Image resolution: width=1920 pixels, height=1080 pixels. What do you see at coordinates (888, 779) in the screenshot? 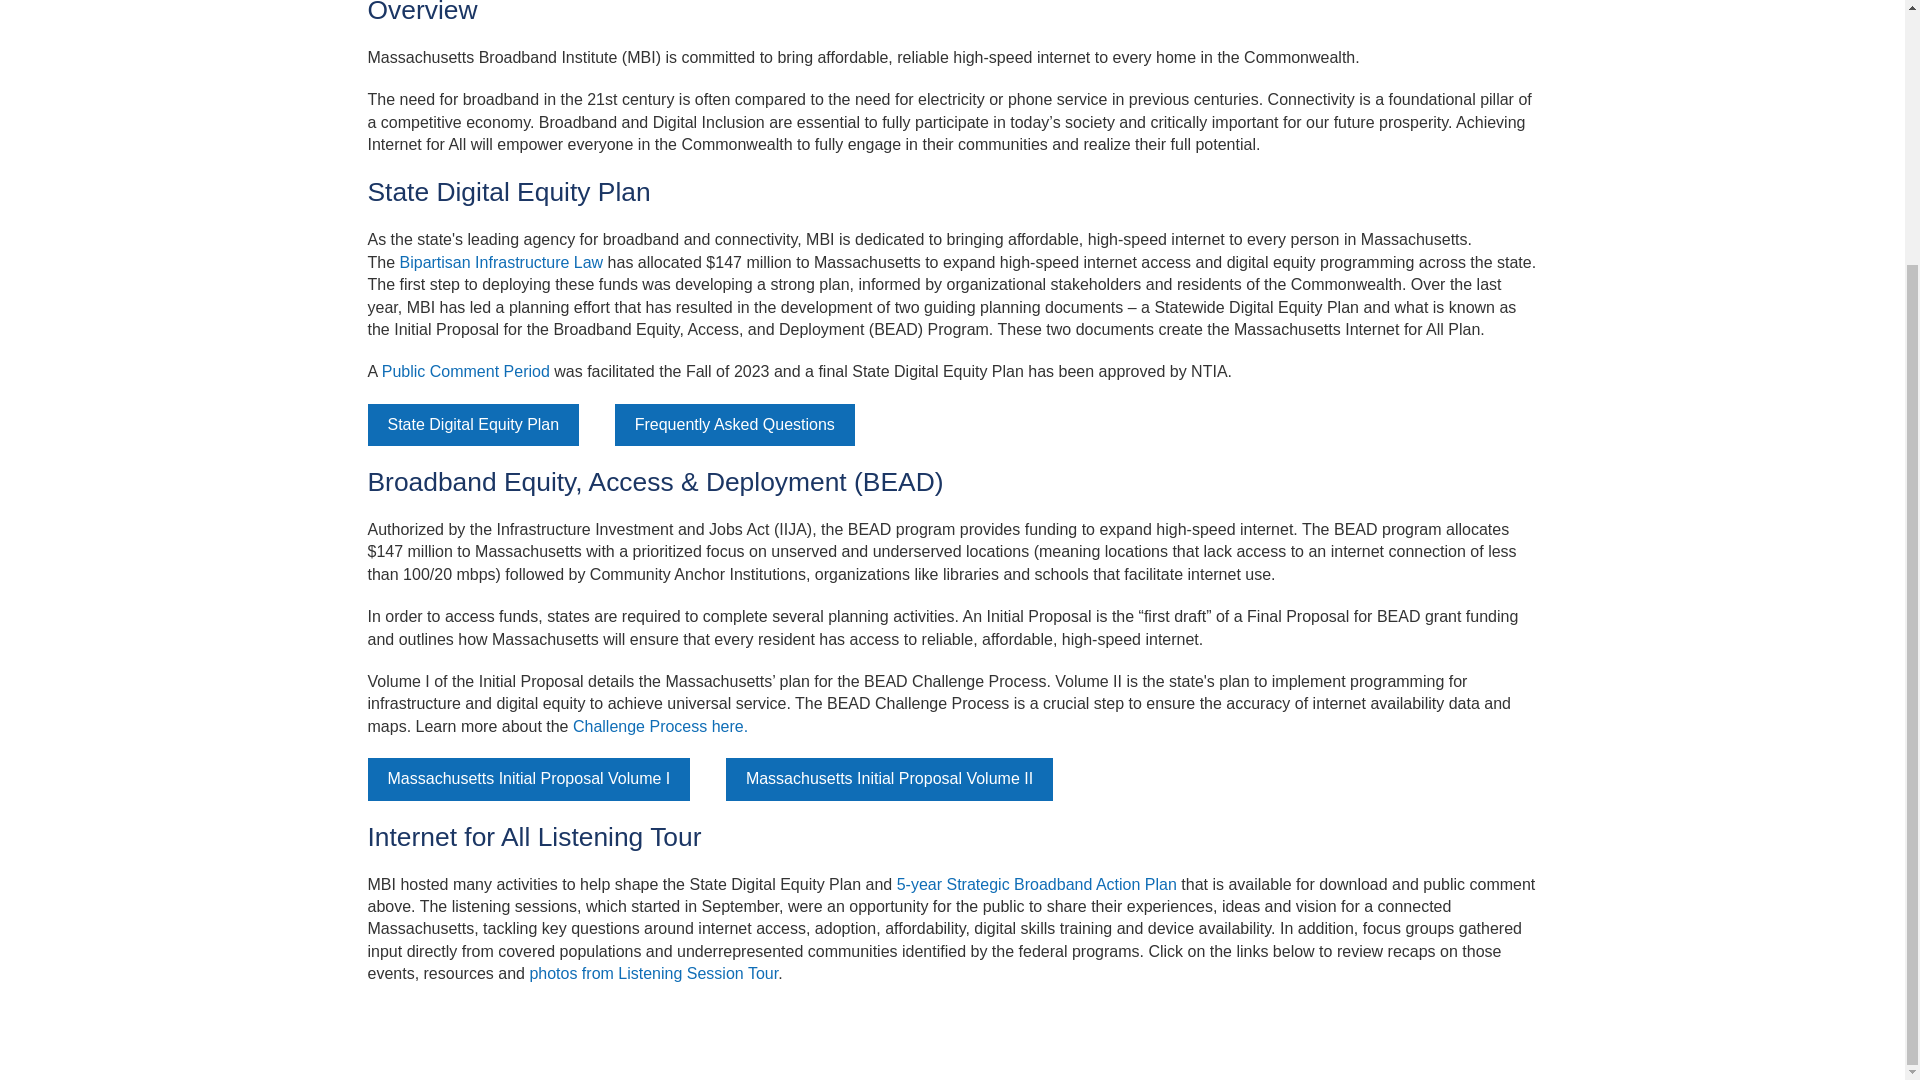
I see `BEAD Initial Proposal Volume II.pdf` at bounding box center [888, 779].